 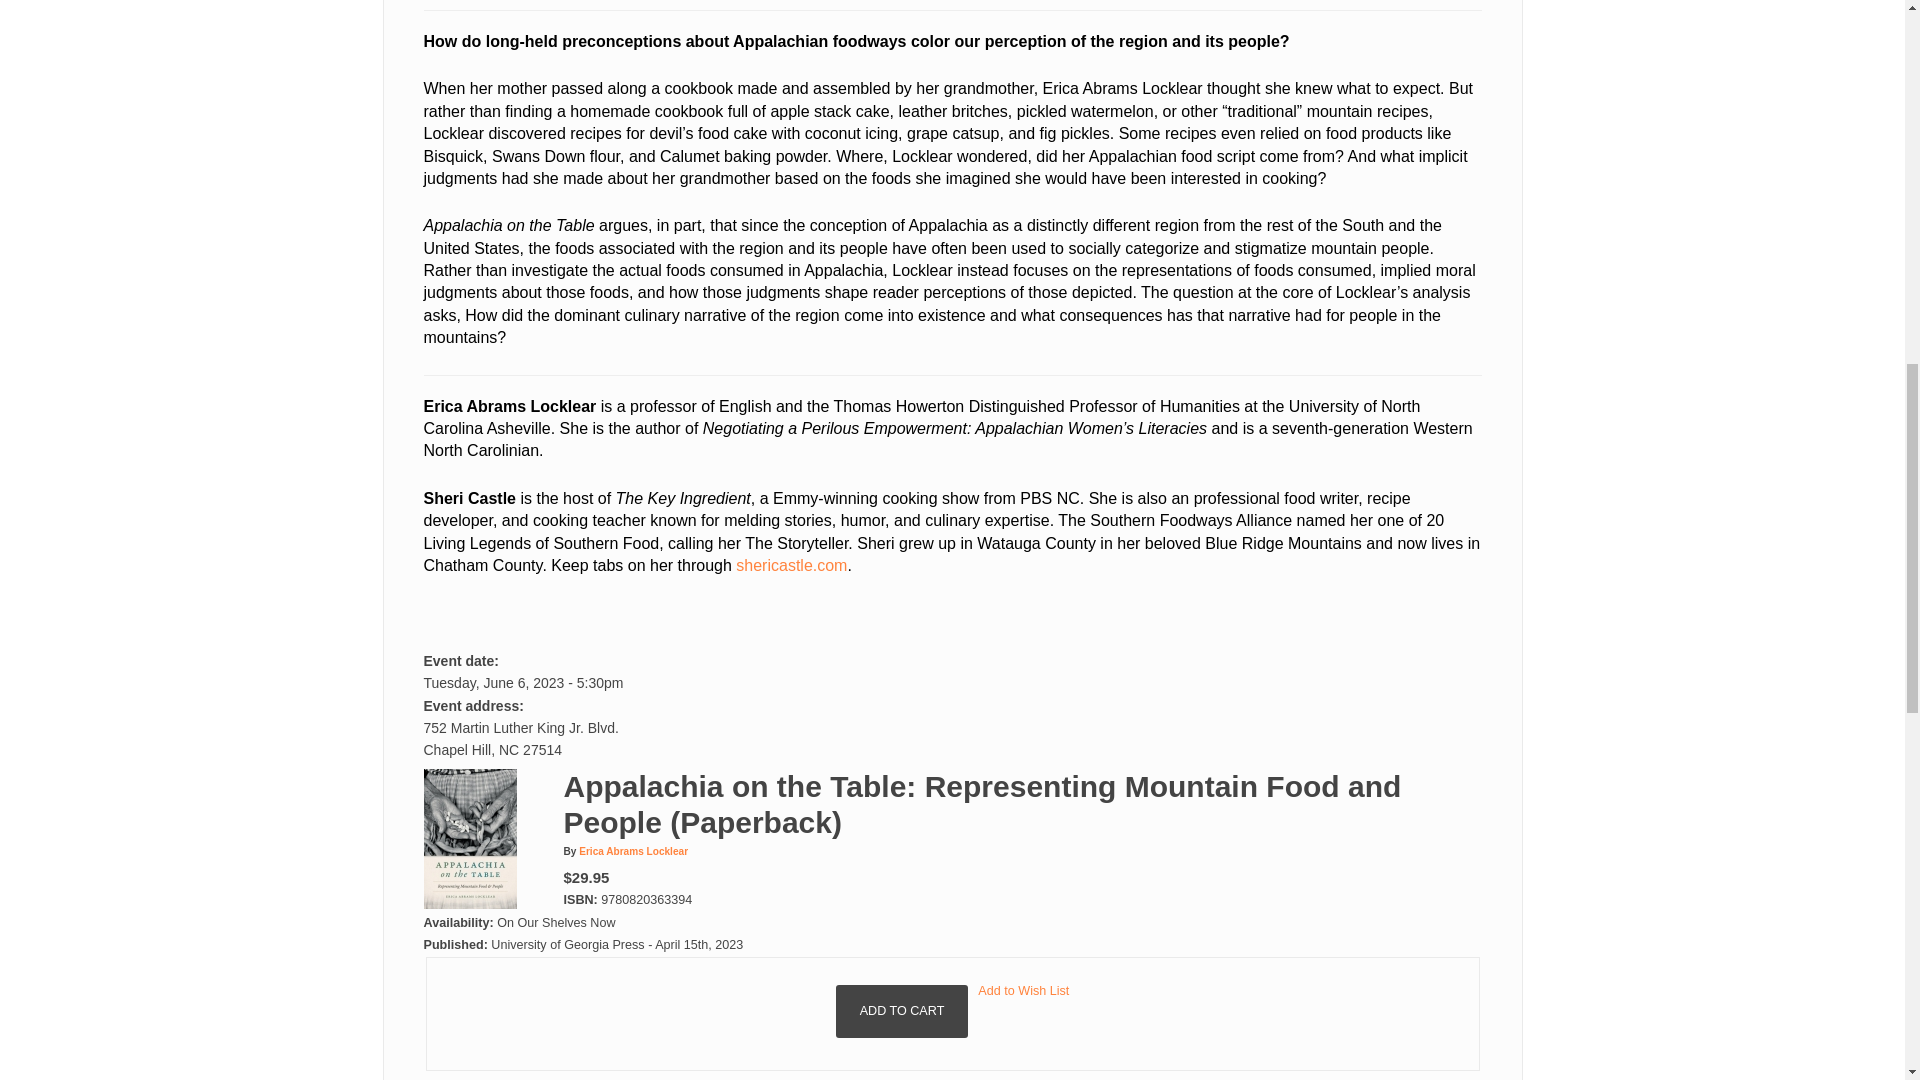 I want to click on Add to Cart, so click(x=902, y=1010).